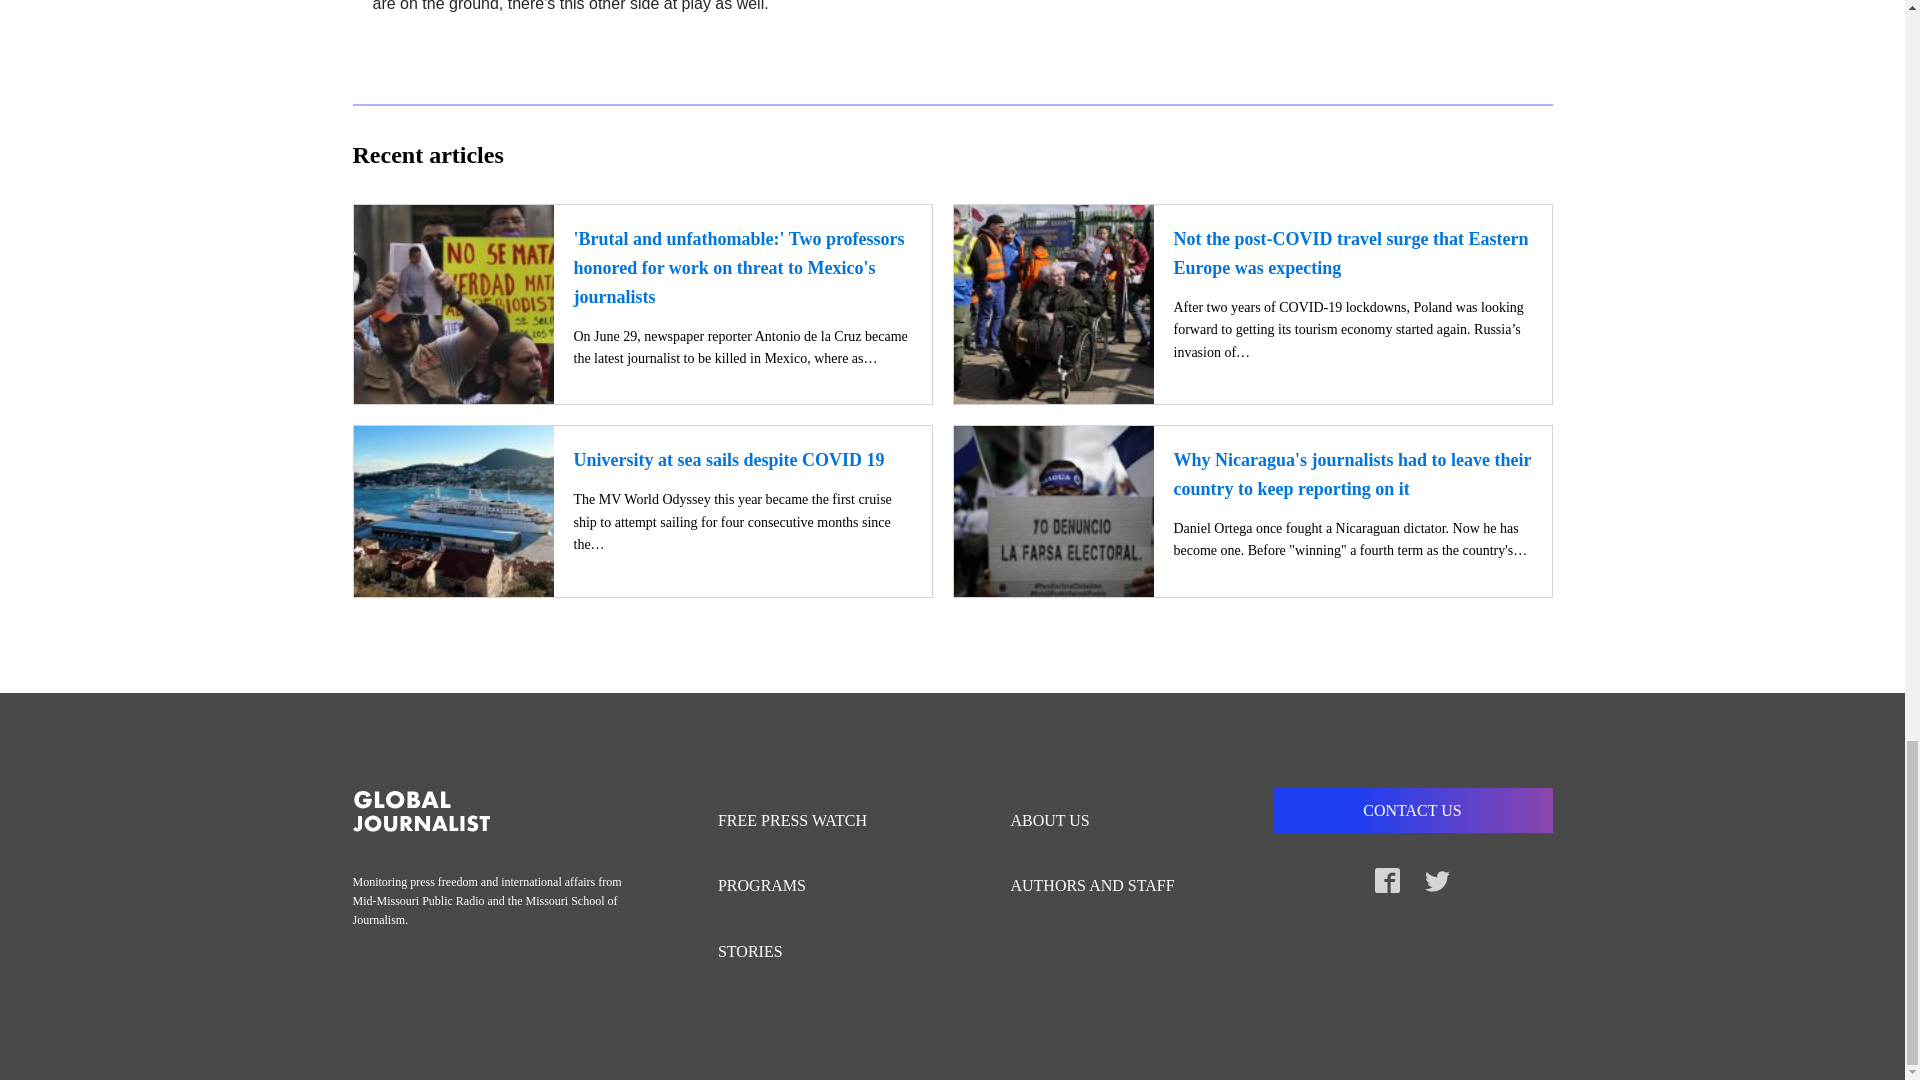 The width and height of the screenshot is (1920, 1080). Describe the element at coordinates (1102, 821) in the screenshot. I see `ABOUT US` at that location.